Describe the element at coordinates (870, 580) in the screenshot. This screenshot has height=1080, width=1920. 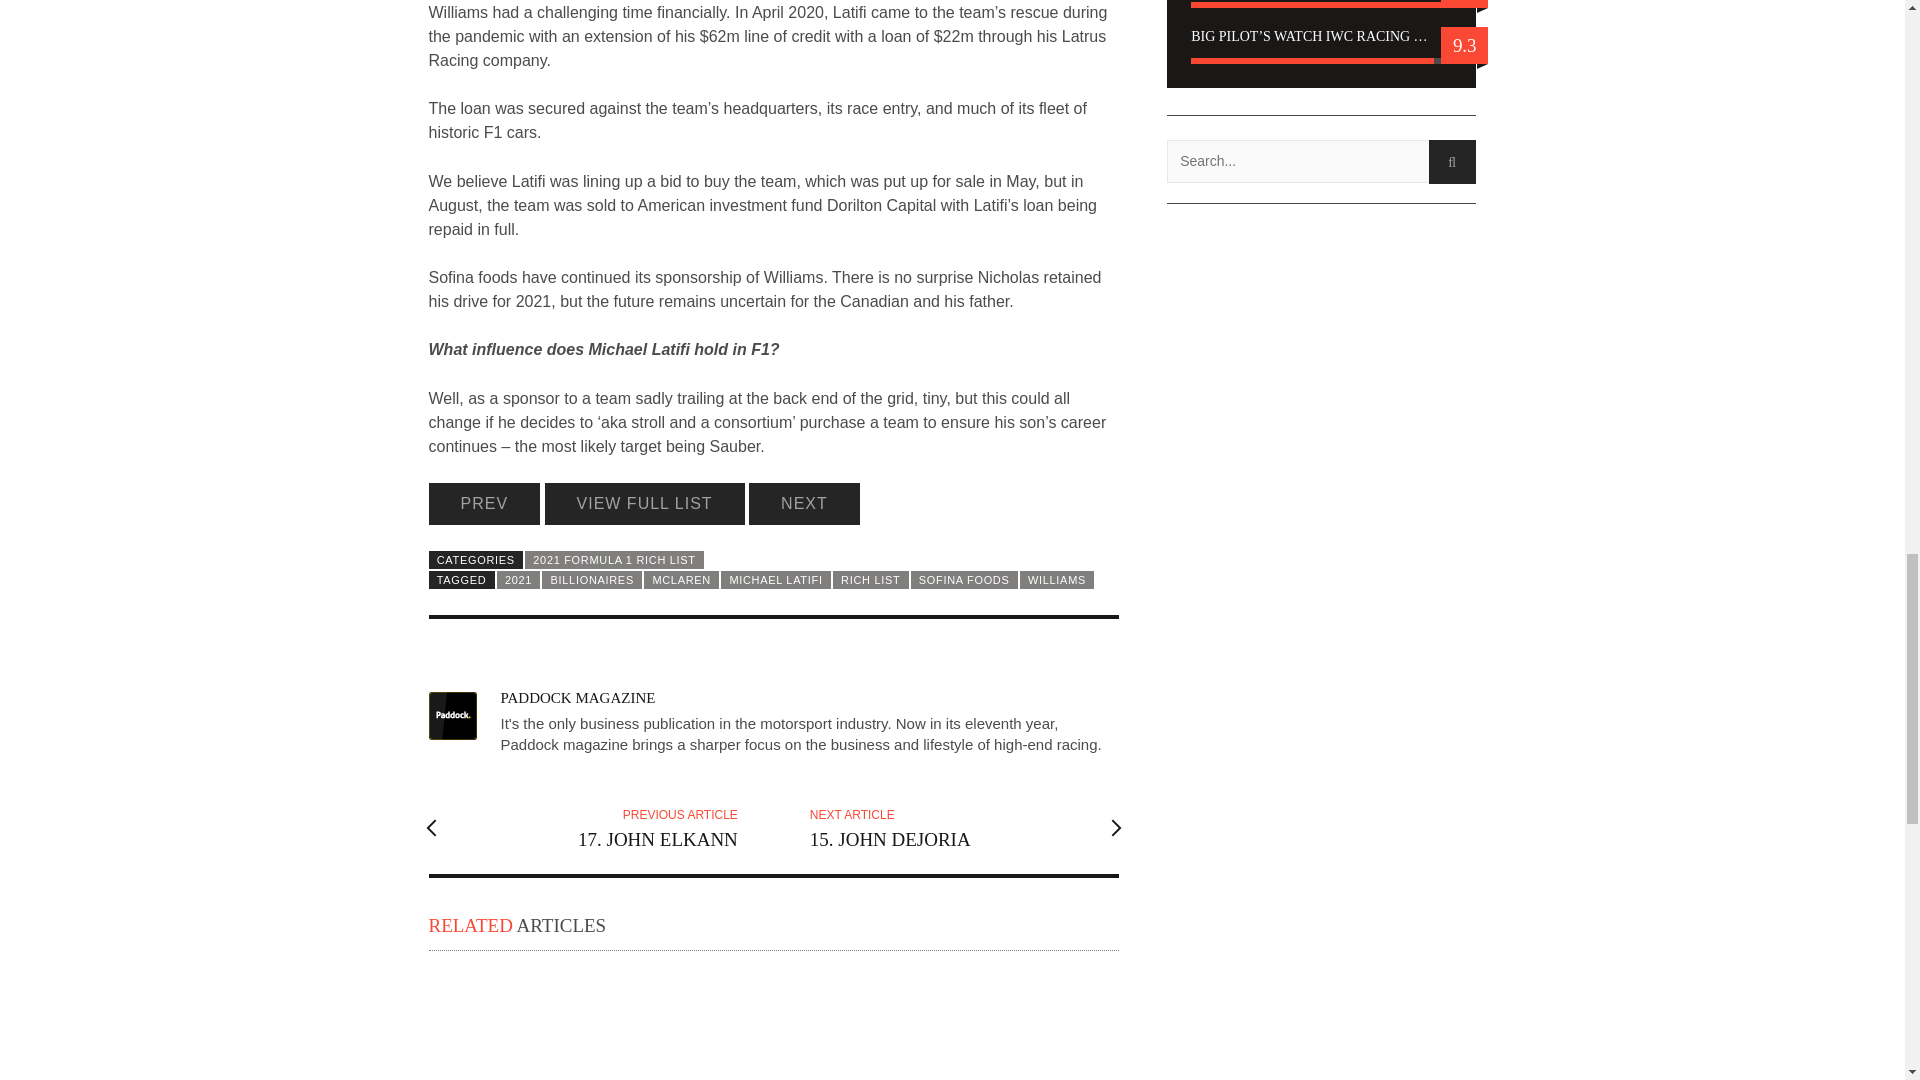
I see `View all posts tagged Rich list` at that location.